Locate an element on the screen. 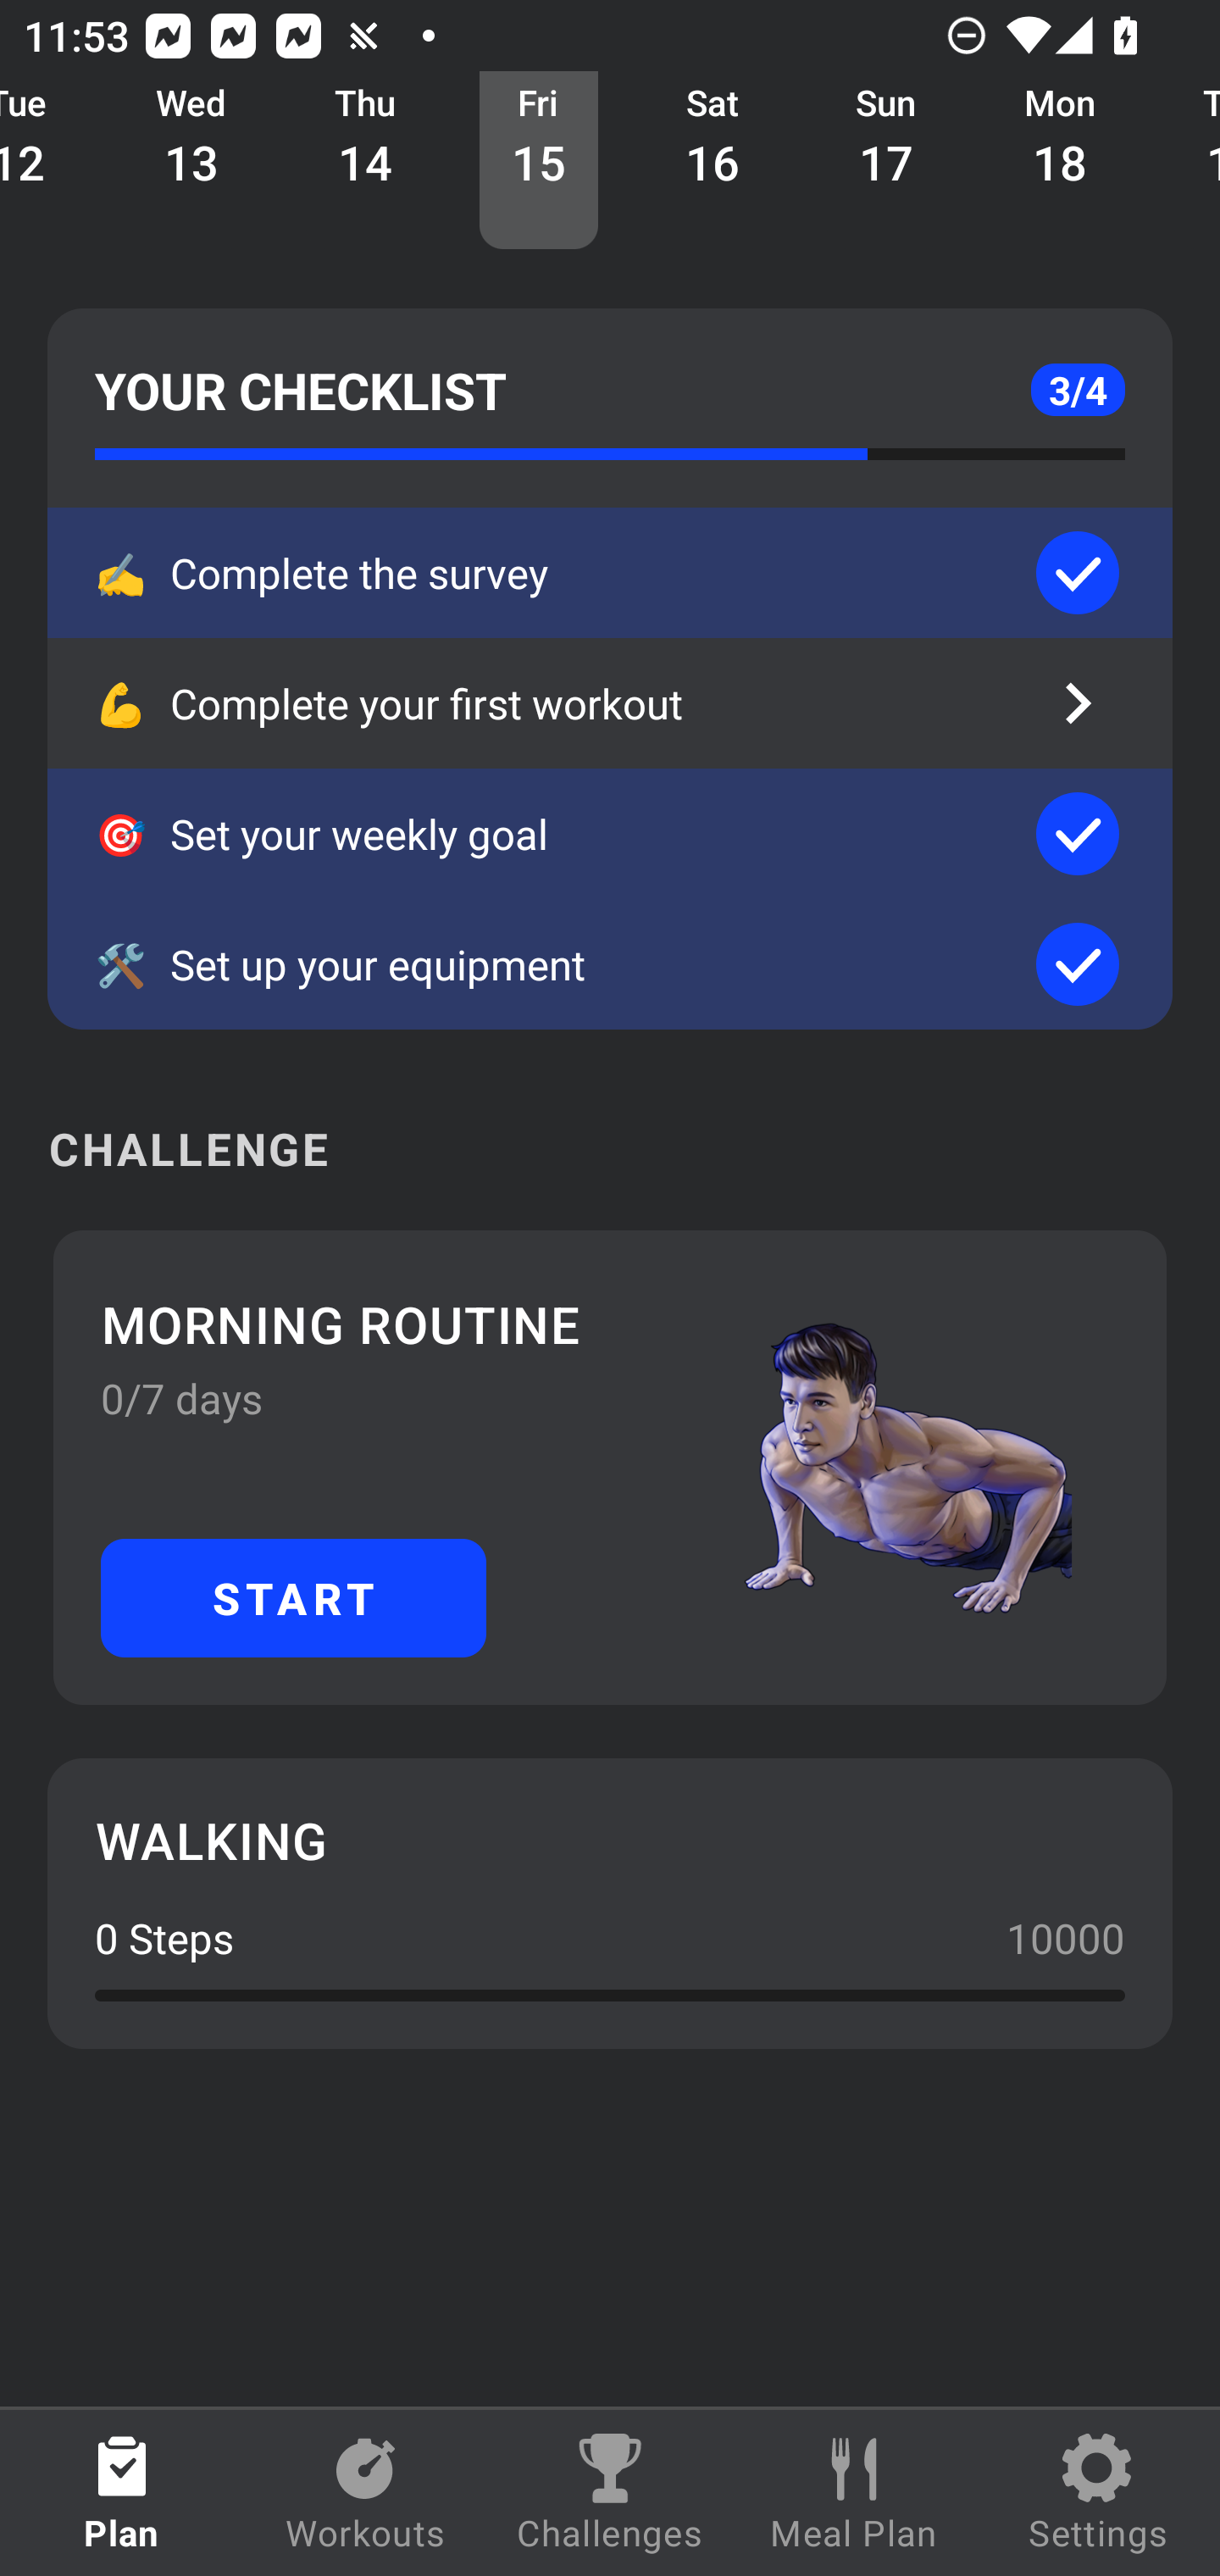 The image size is (1220, 2576).  Meal Plan  is located at coordinates (854, 2493).